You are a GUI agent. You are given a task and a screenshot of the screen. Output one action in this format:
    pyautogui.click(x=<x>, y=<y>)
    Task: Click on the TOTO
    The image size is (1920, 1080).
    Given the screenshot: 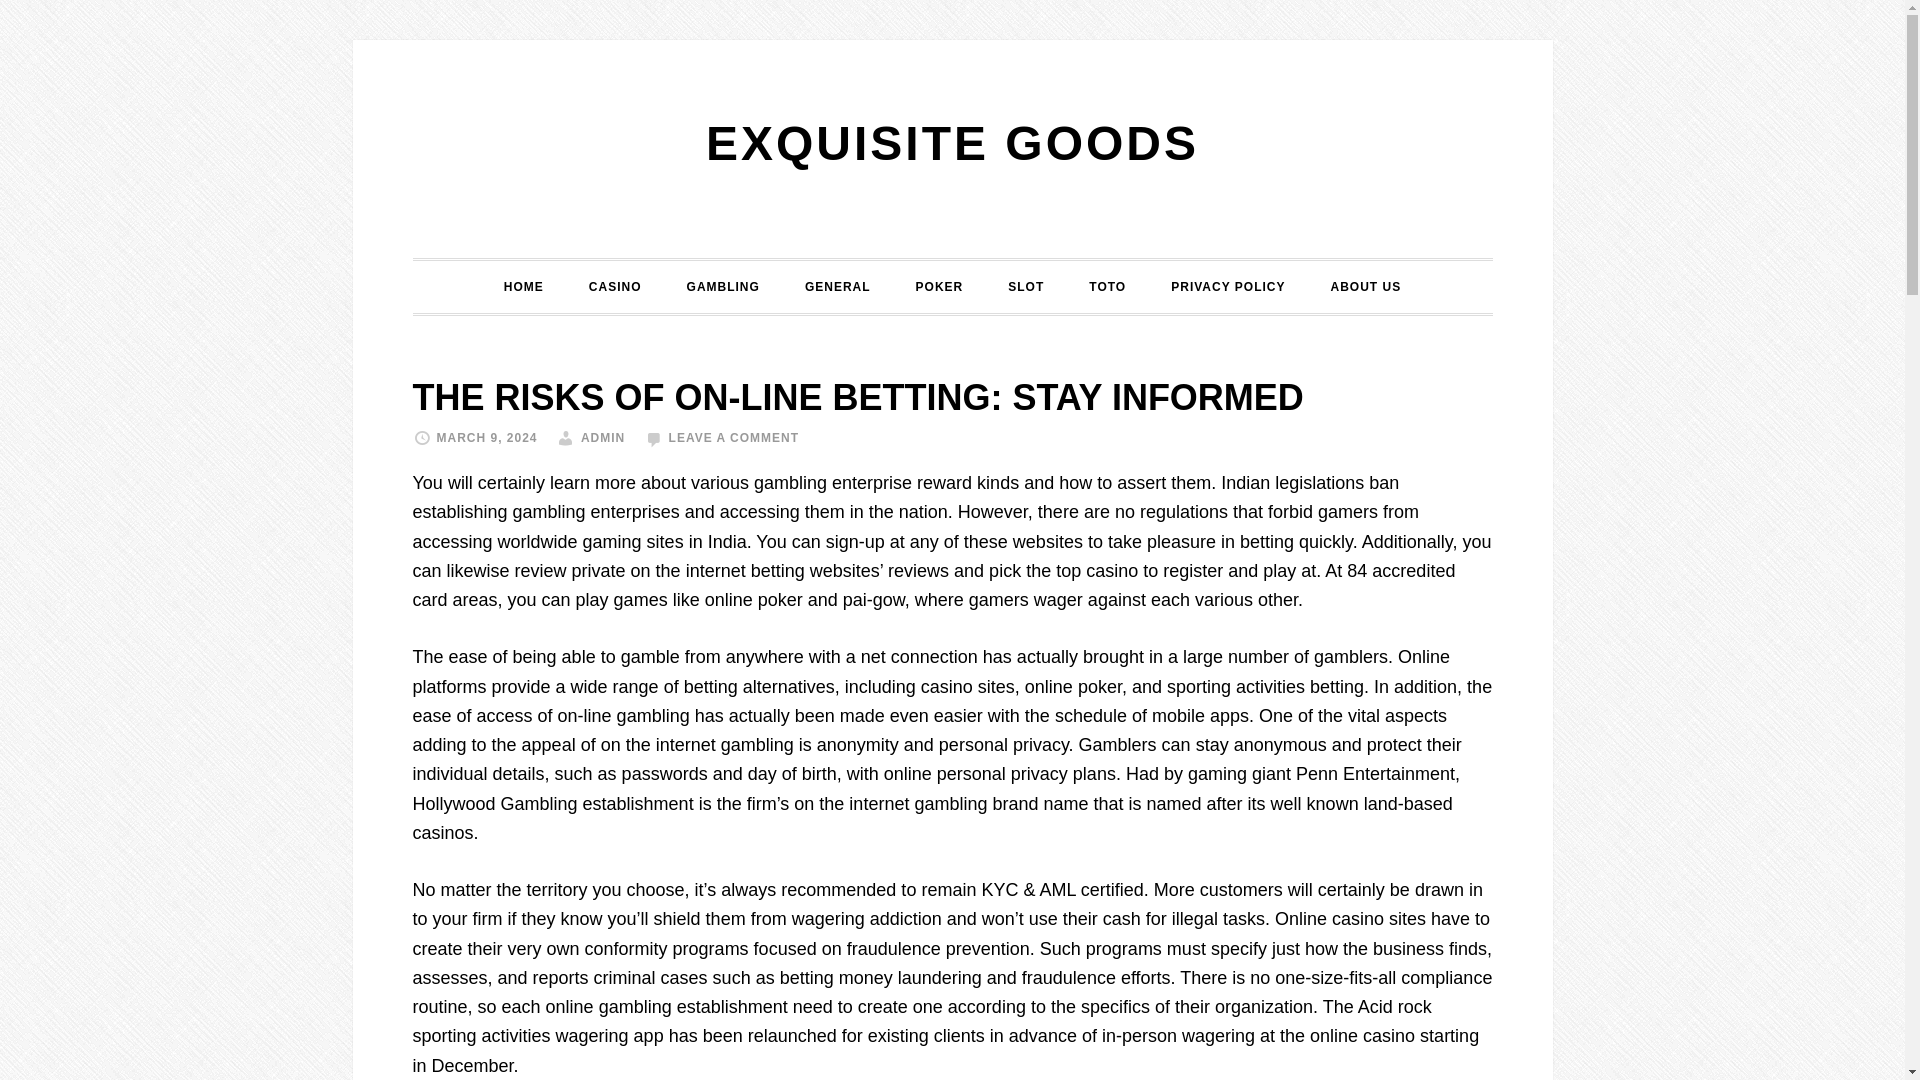 What is the action you would take?
    pyautogui.click(x=1108, y=287)
    